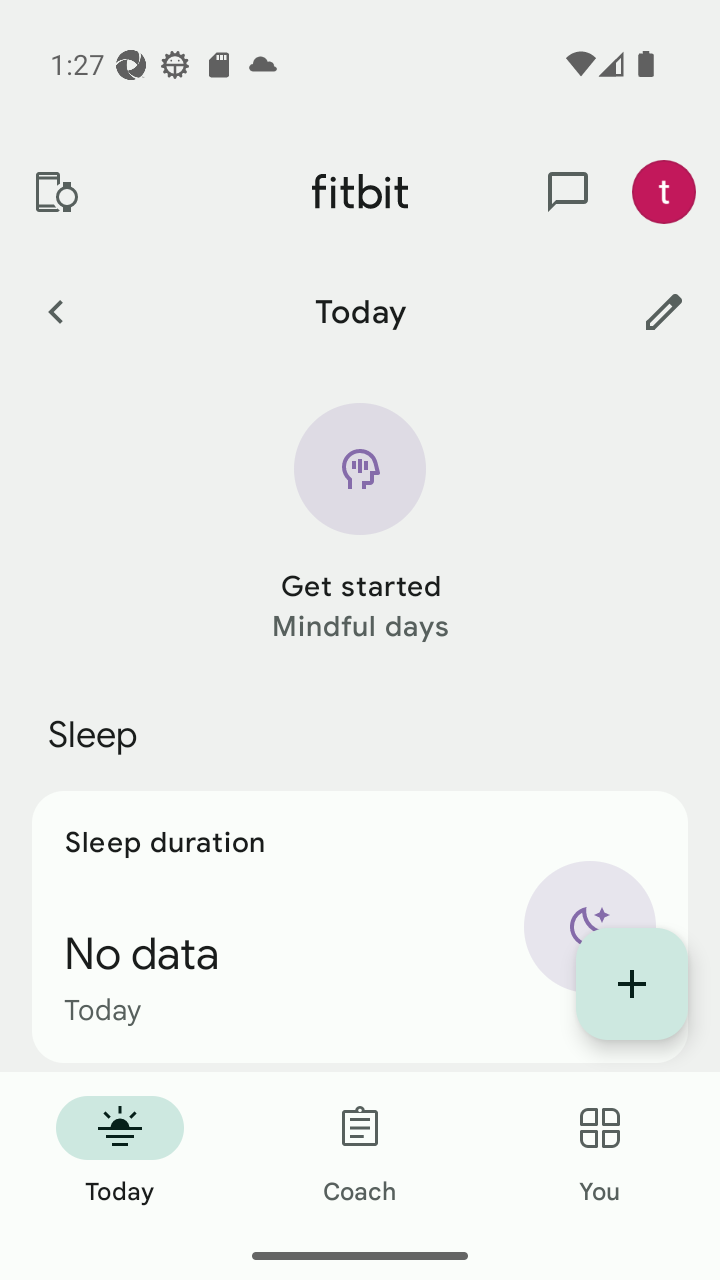 The image size is (720, 1280). Describe the element at coordinates (55, 192) in the screenshot. I see `Devices and apps` at that location.